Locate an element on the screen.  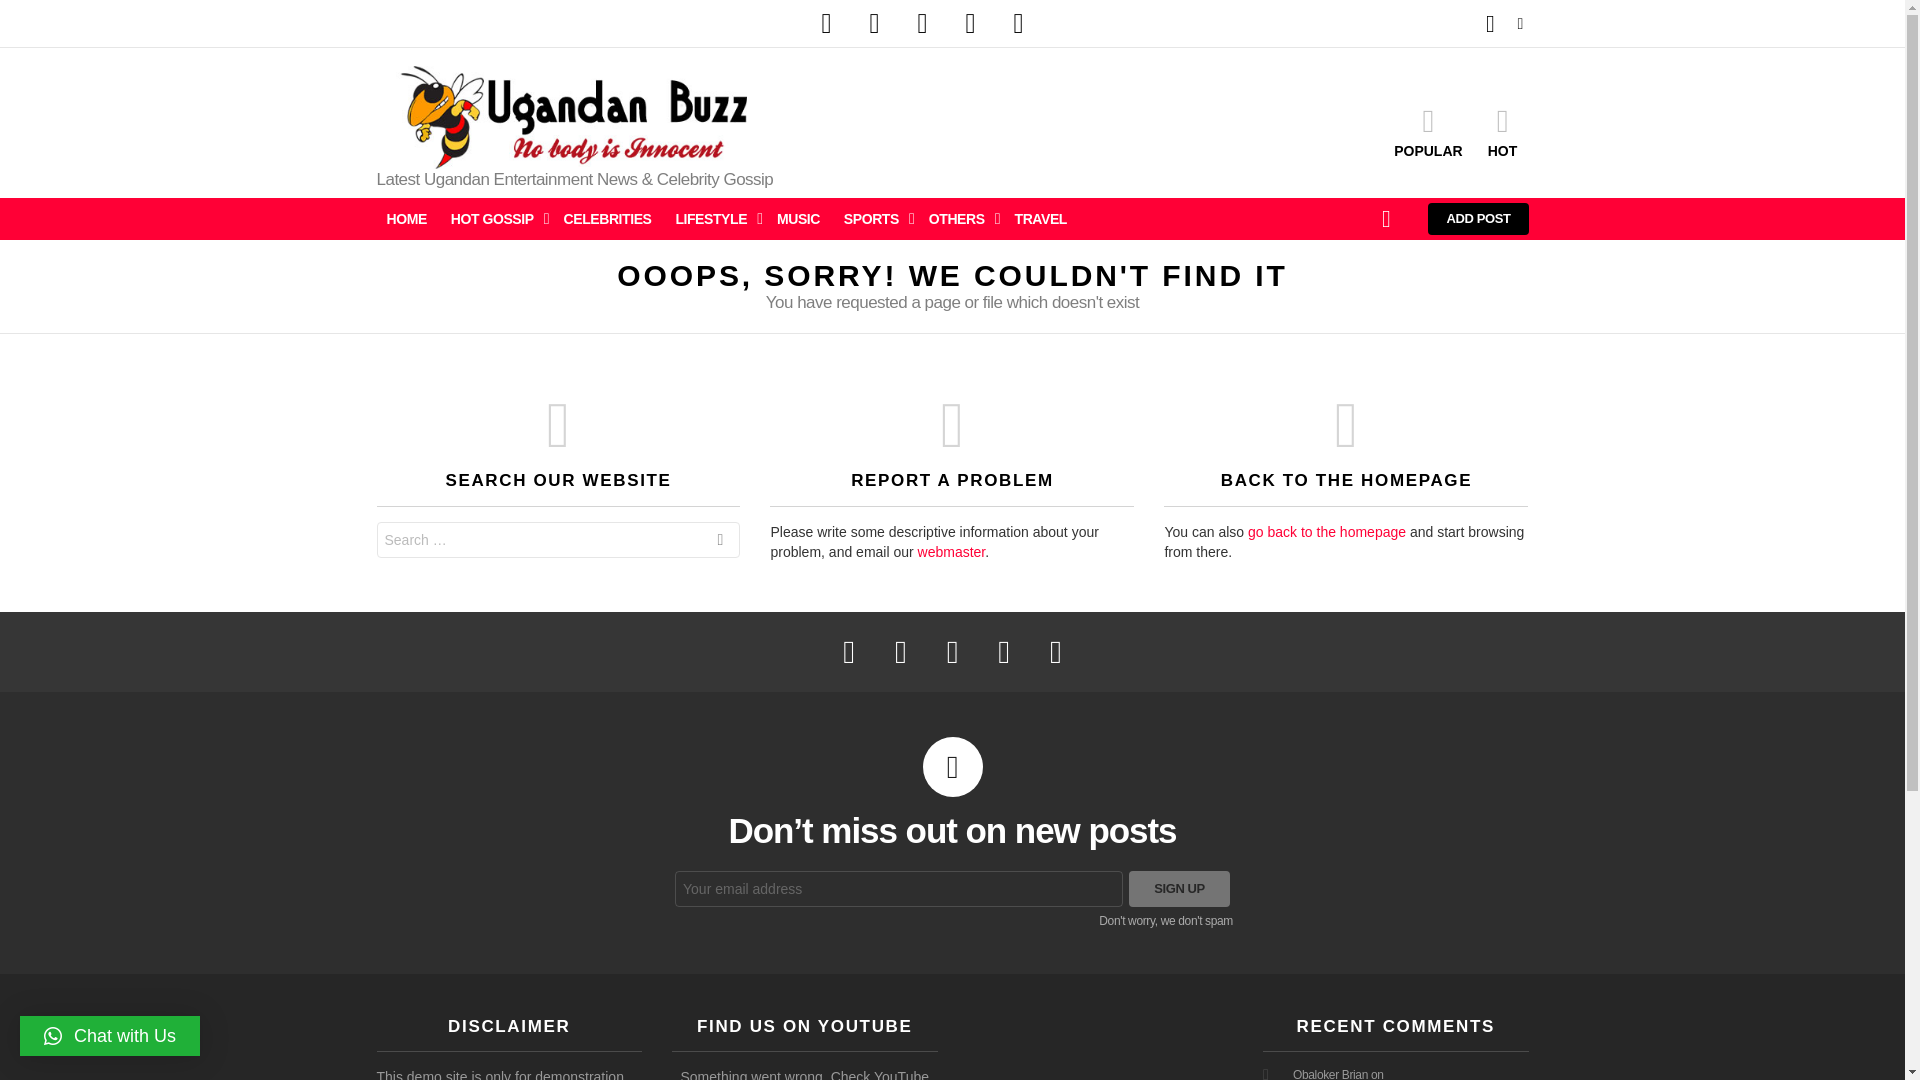
Follow us is located at coordinates (1520, 23).